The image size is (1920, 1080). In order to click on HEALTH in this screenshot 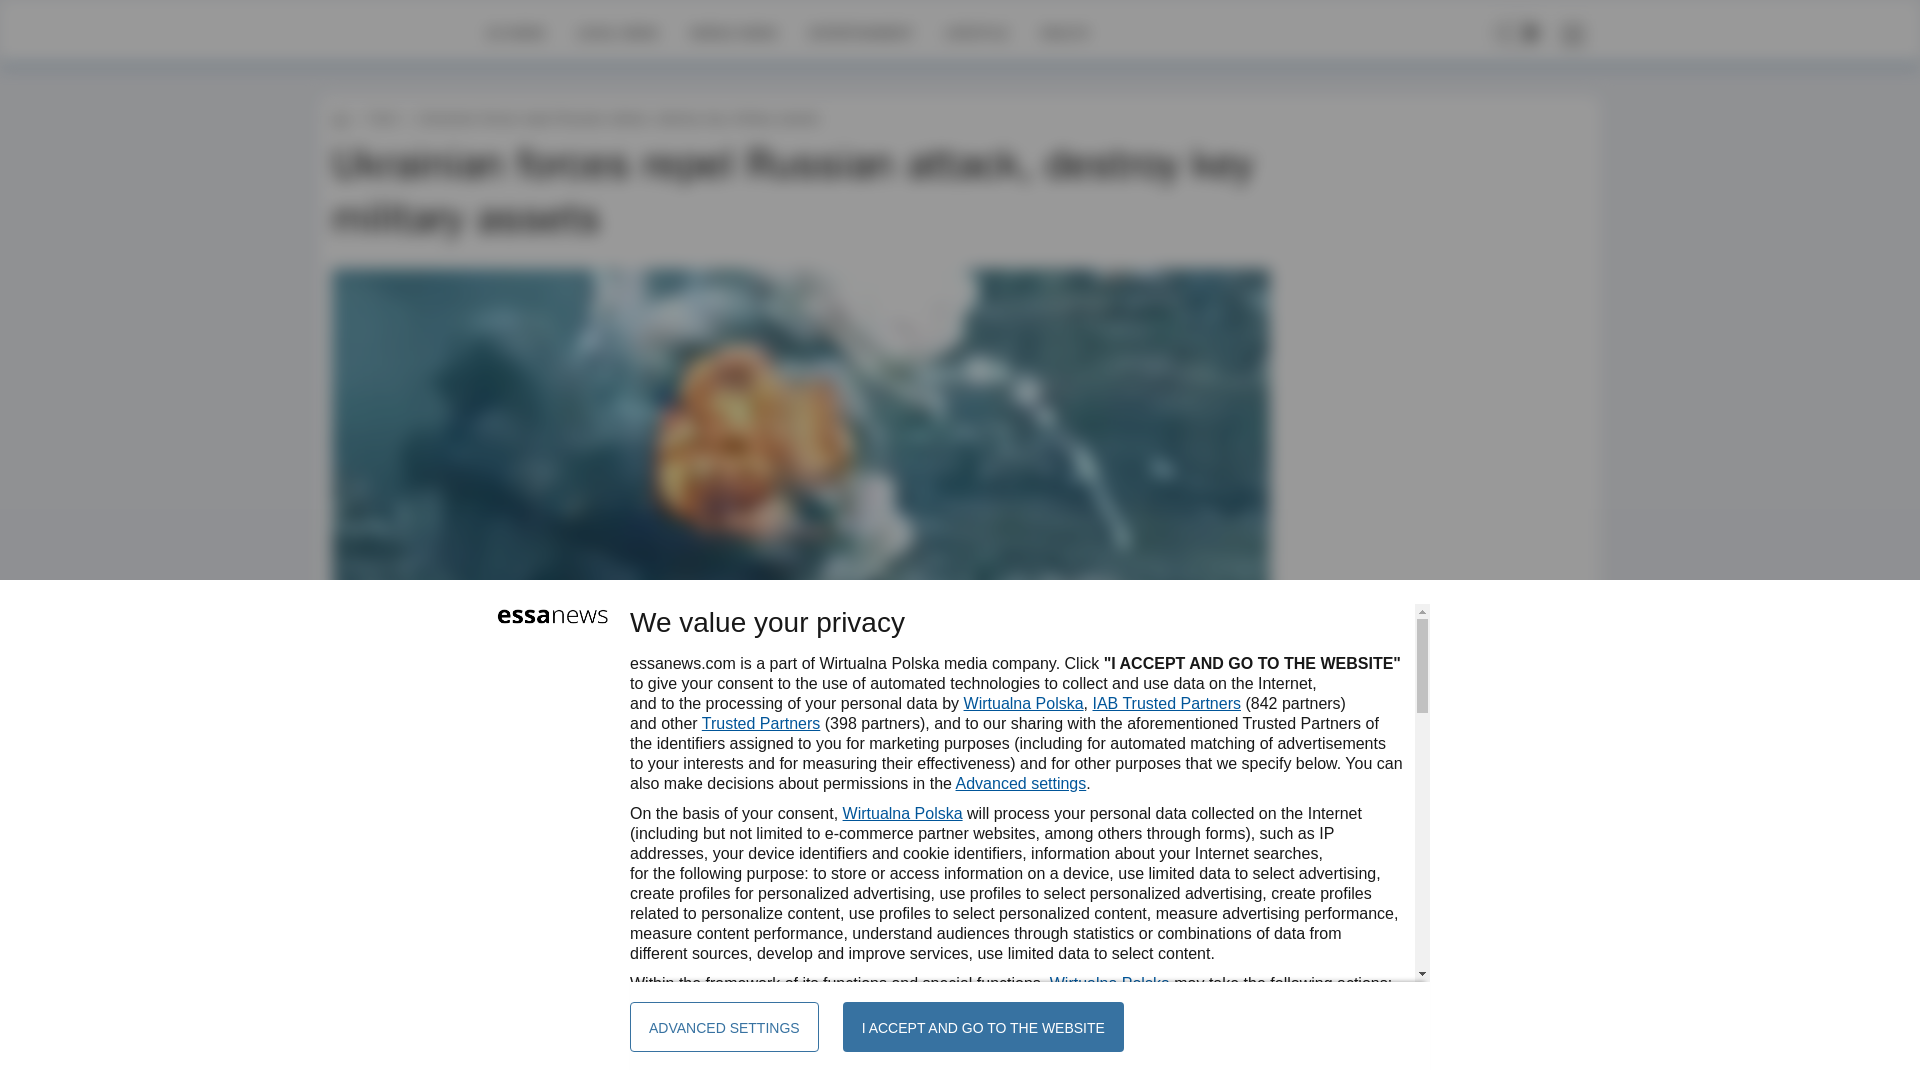, I will do `click(1064, 32)`.